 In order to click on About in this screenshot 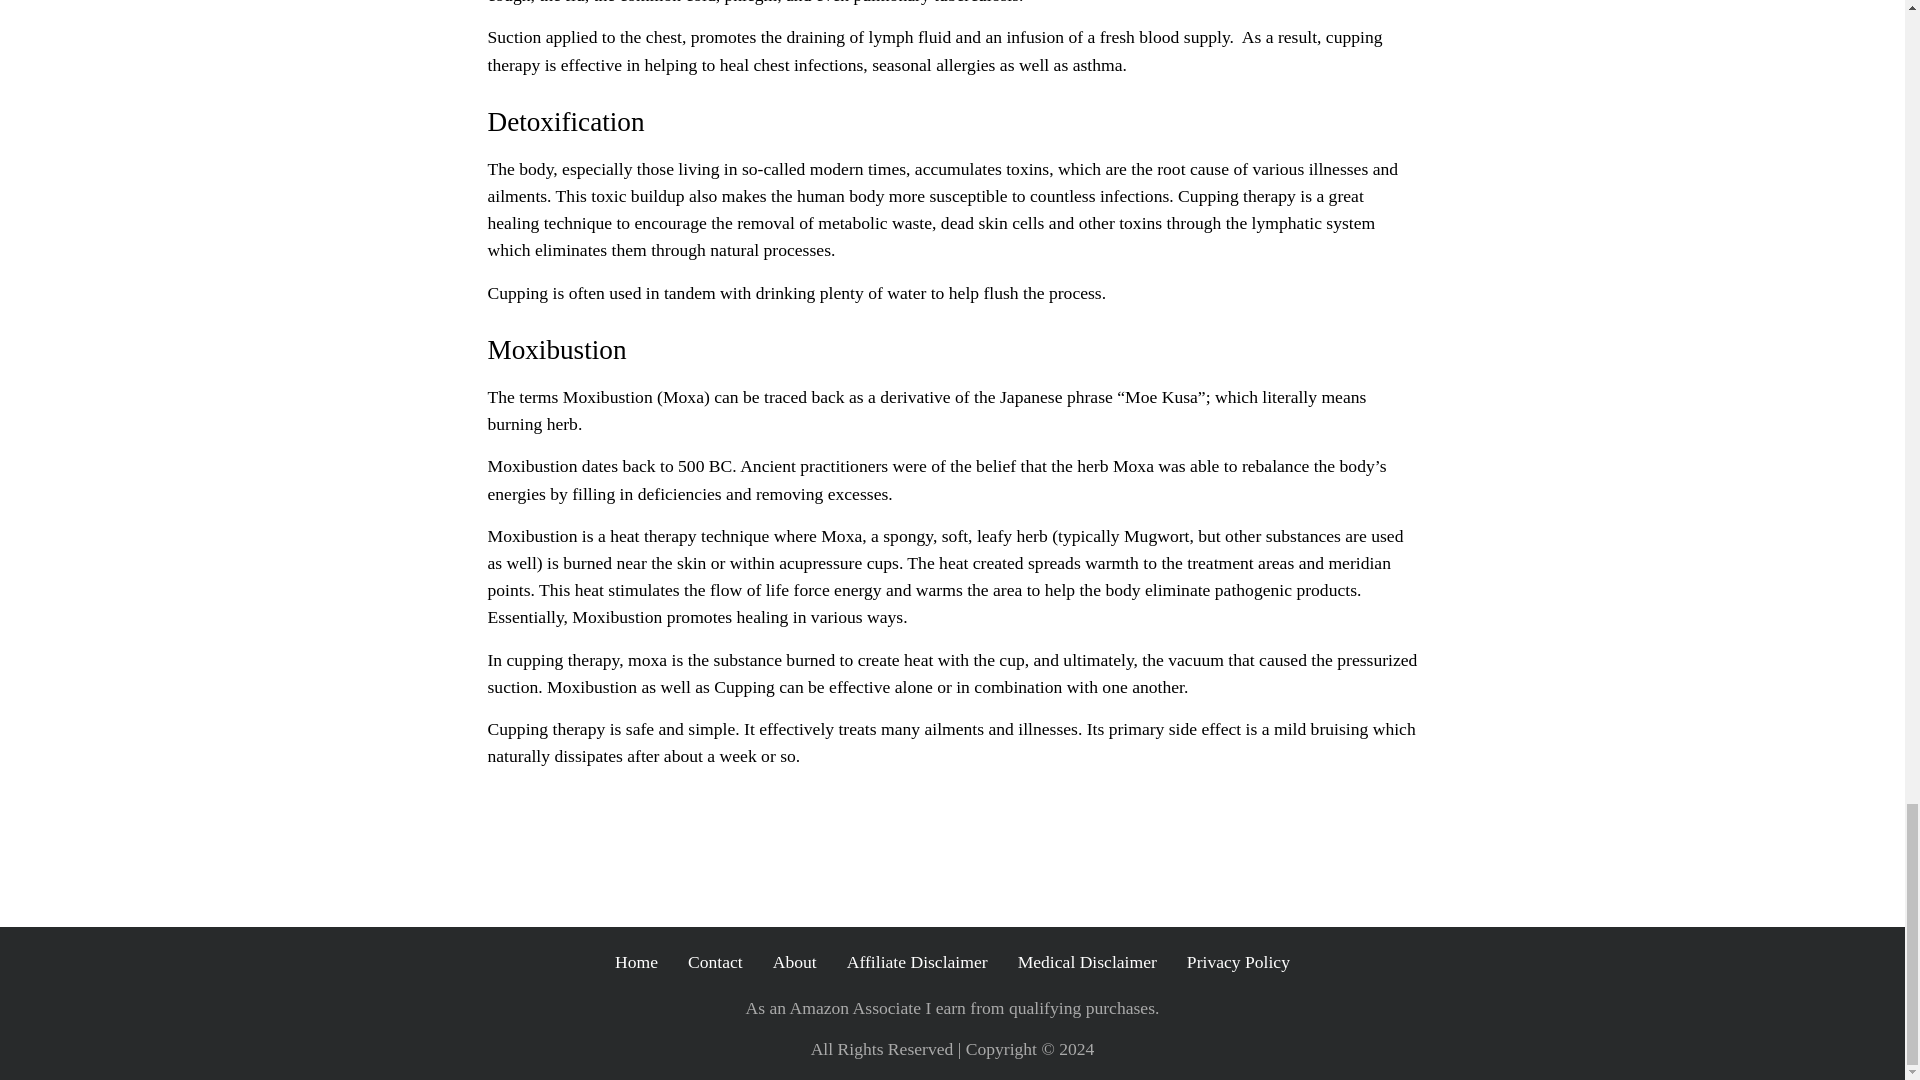, I will do `click(795, 962)`.